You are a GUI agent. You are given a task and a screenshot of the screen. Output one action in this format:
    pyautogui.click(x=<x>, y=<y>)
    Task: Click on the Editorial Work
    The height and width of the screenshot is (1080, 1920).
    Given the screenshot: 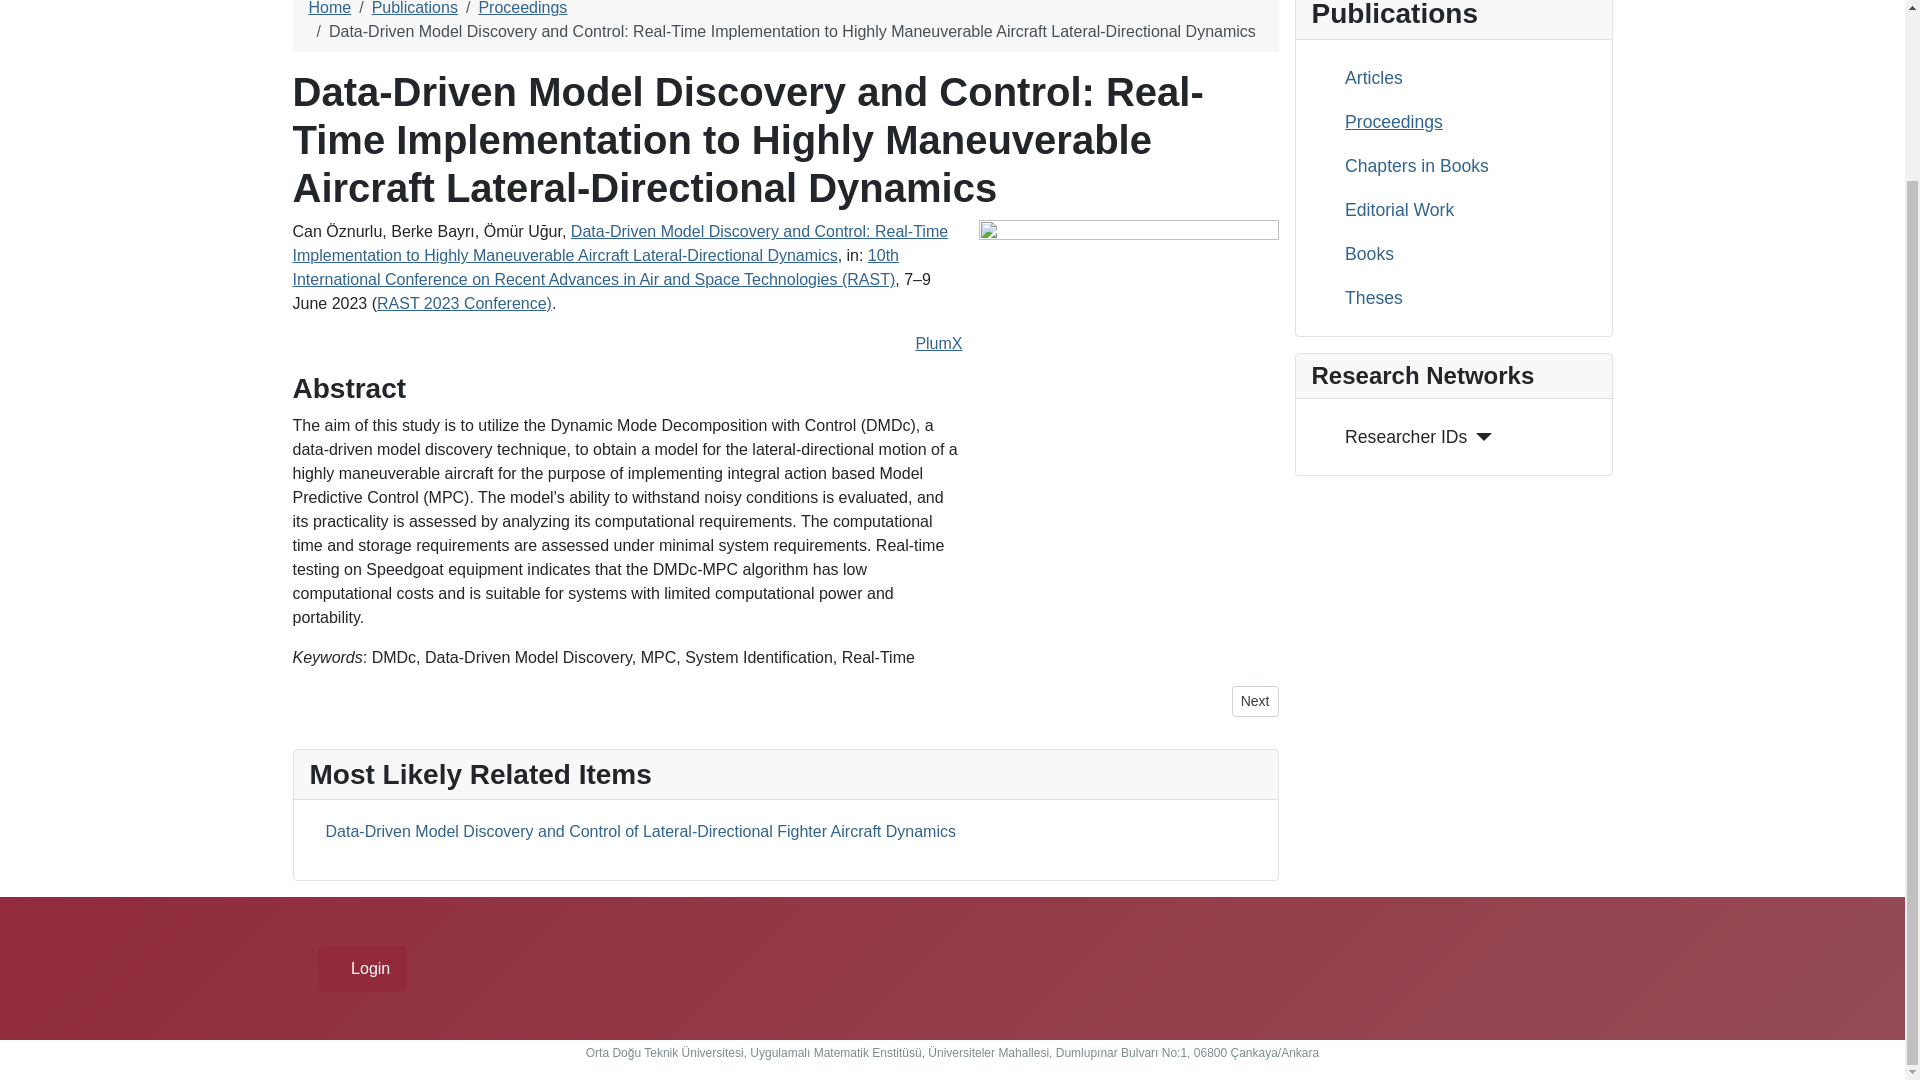 What is the action you would take?
    pyautogui.click(x=1390, y=209)
    